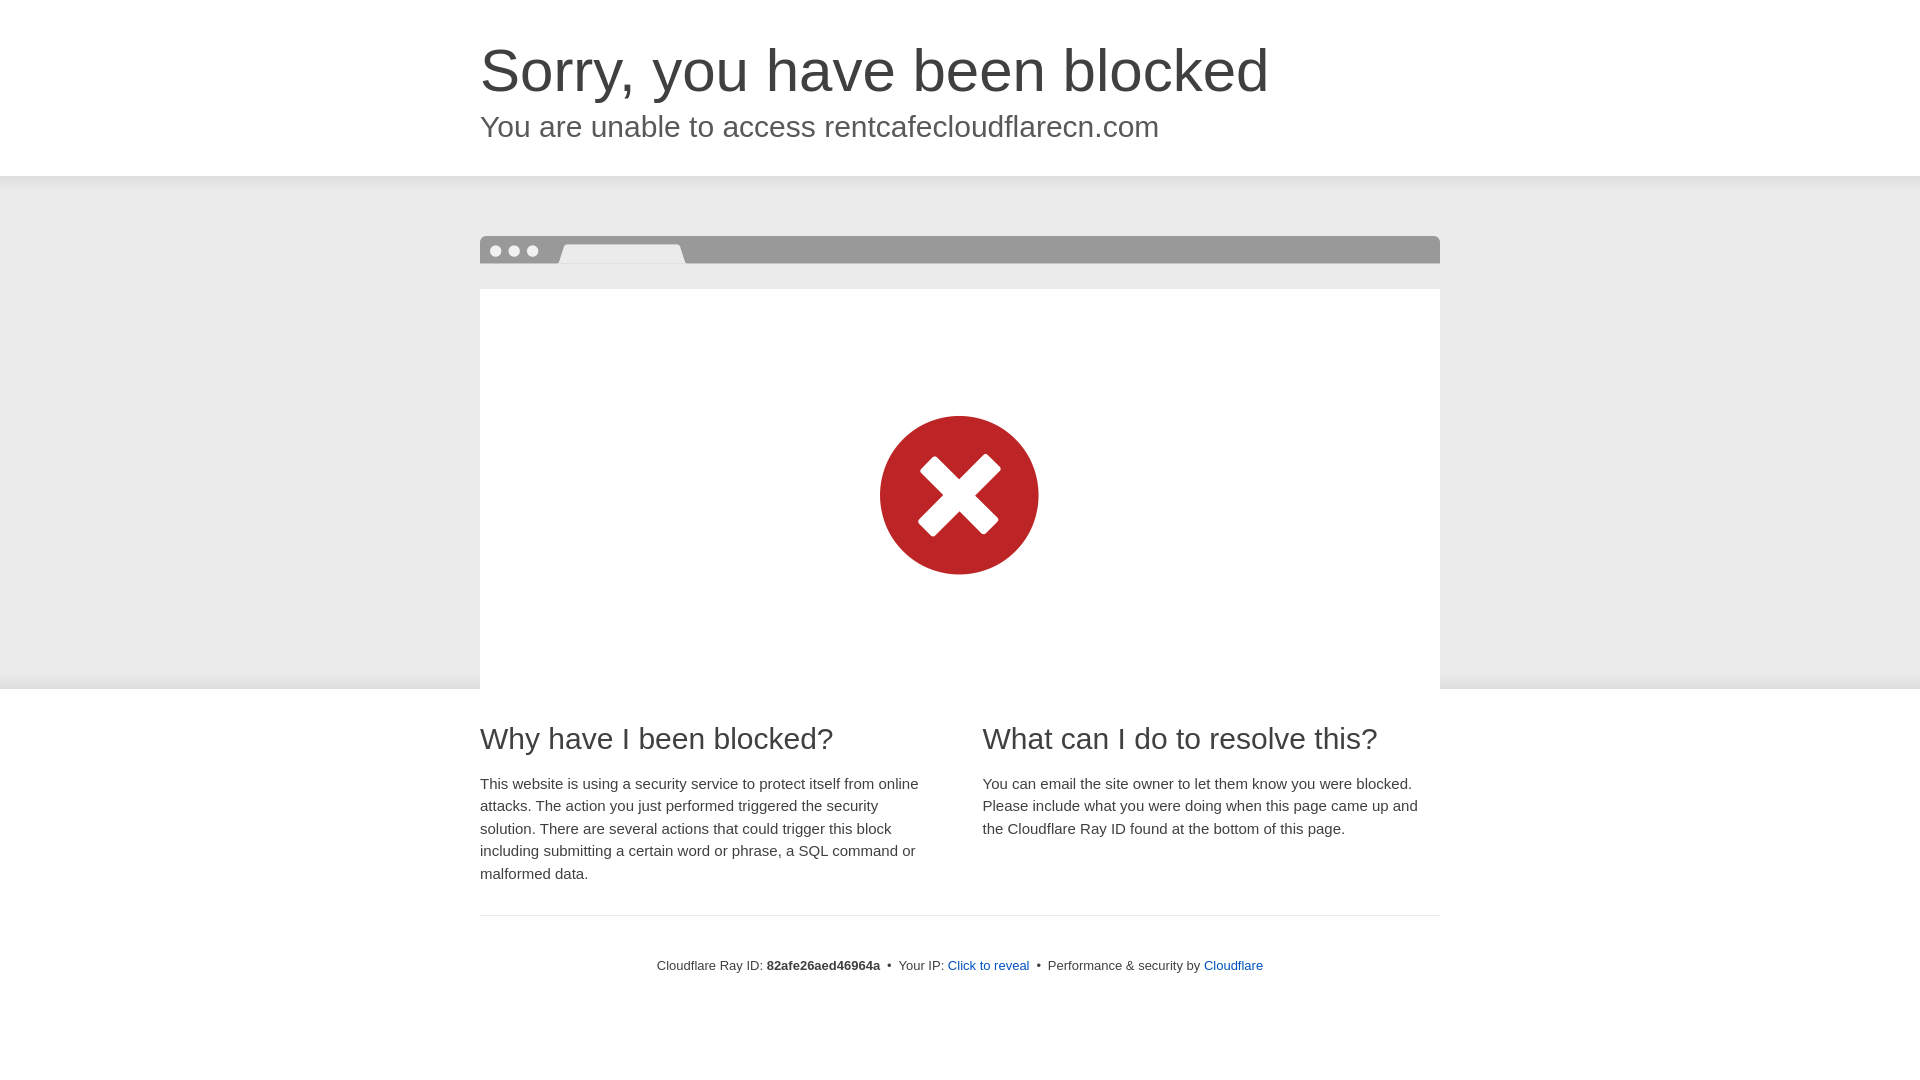 The width and height of the screenshot is (1920, 1080). What do you see at coordinates (1234, 966) in the screenshot?
I see `Cloudflare` at bounding box center [1234, 966].